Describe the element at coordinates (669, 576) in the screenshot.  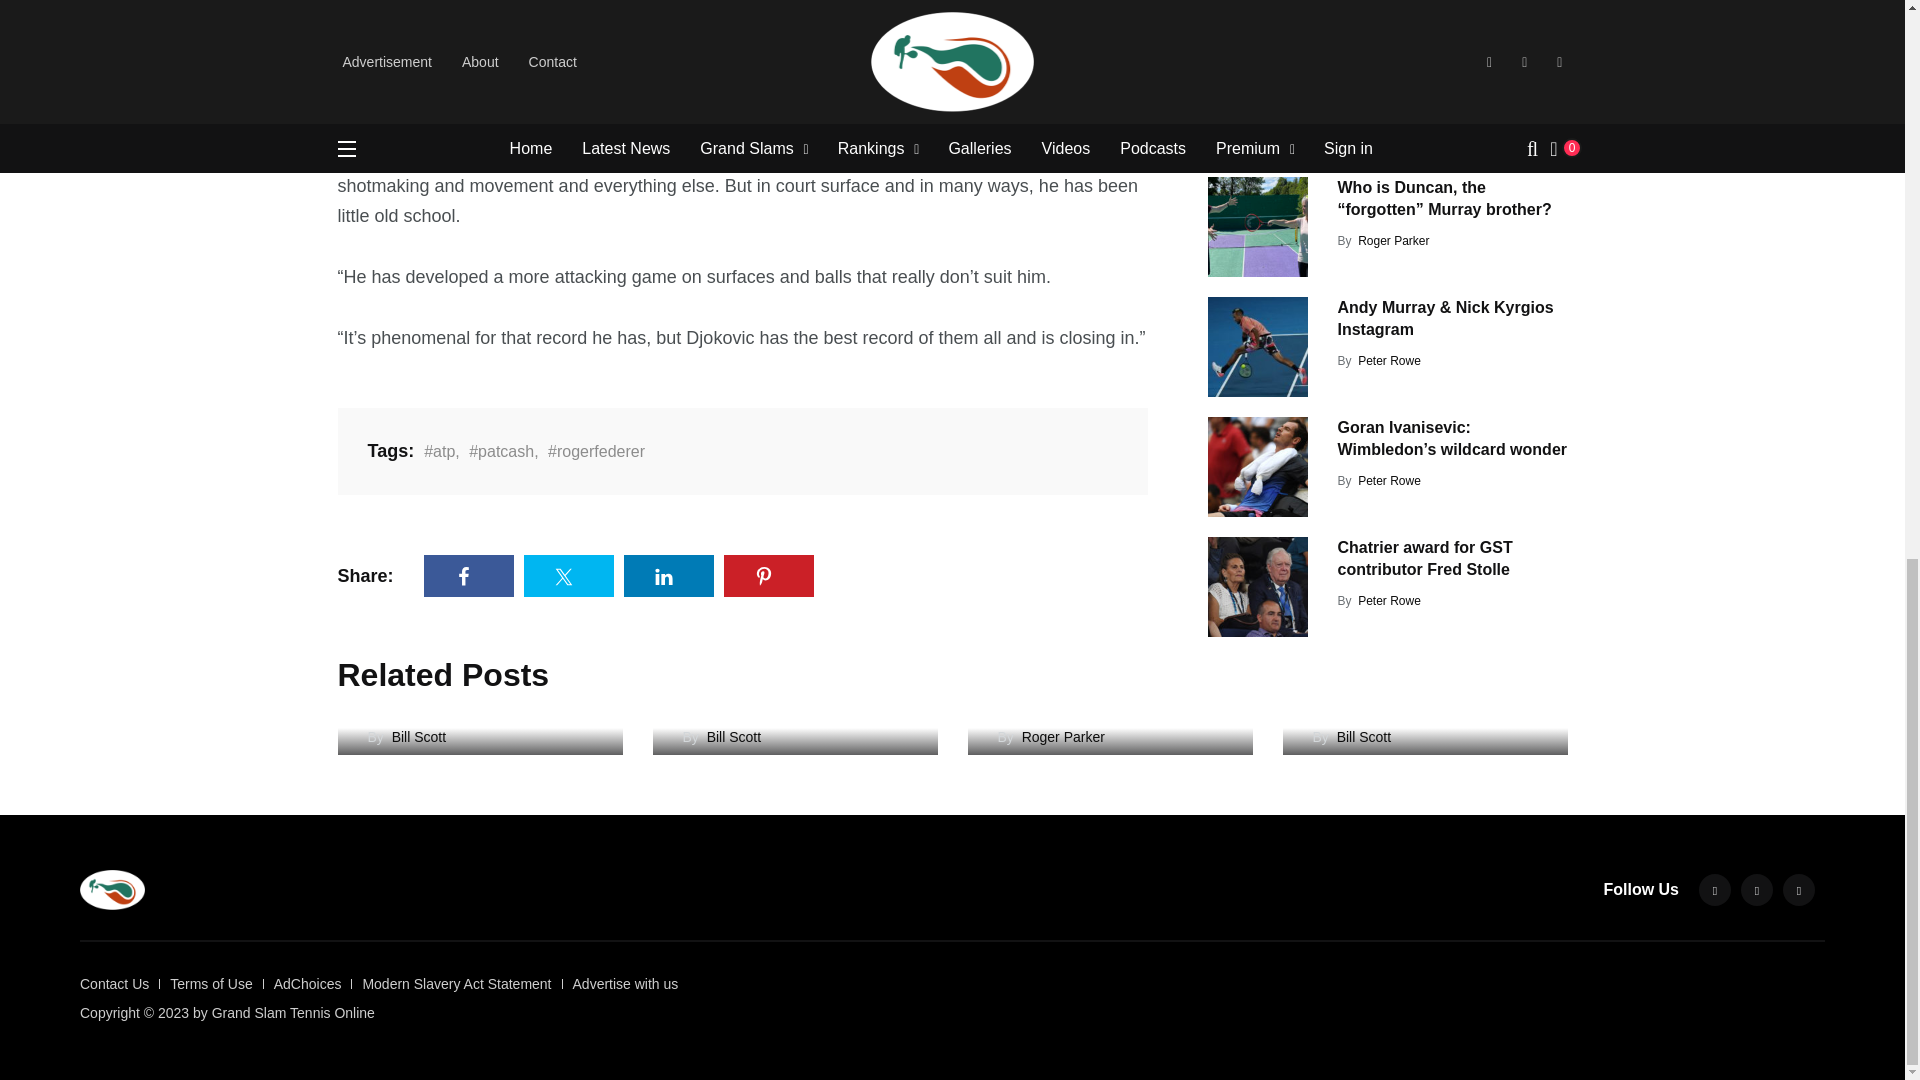
I see `Share on LinkedIn` at that location.